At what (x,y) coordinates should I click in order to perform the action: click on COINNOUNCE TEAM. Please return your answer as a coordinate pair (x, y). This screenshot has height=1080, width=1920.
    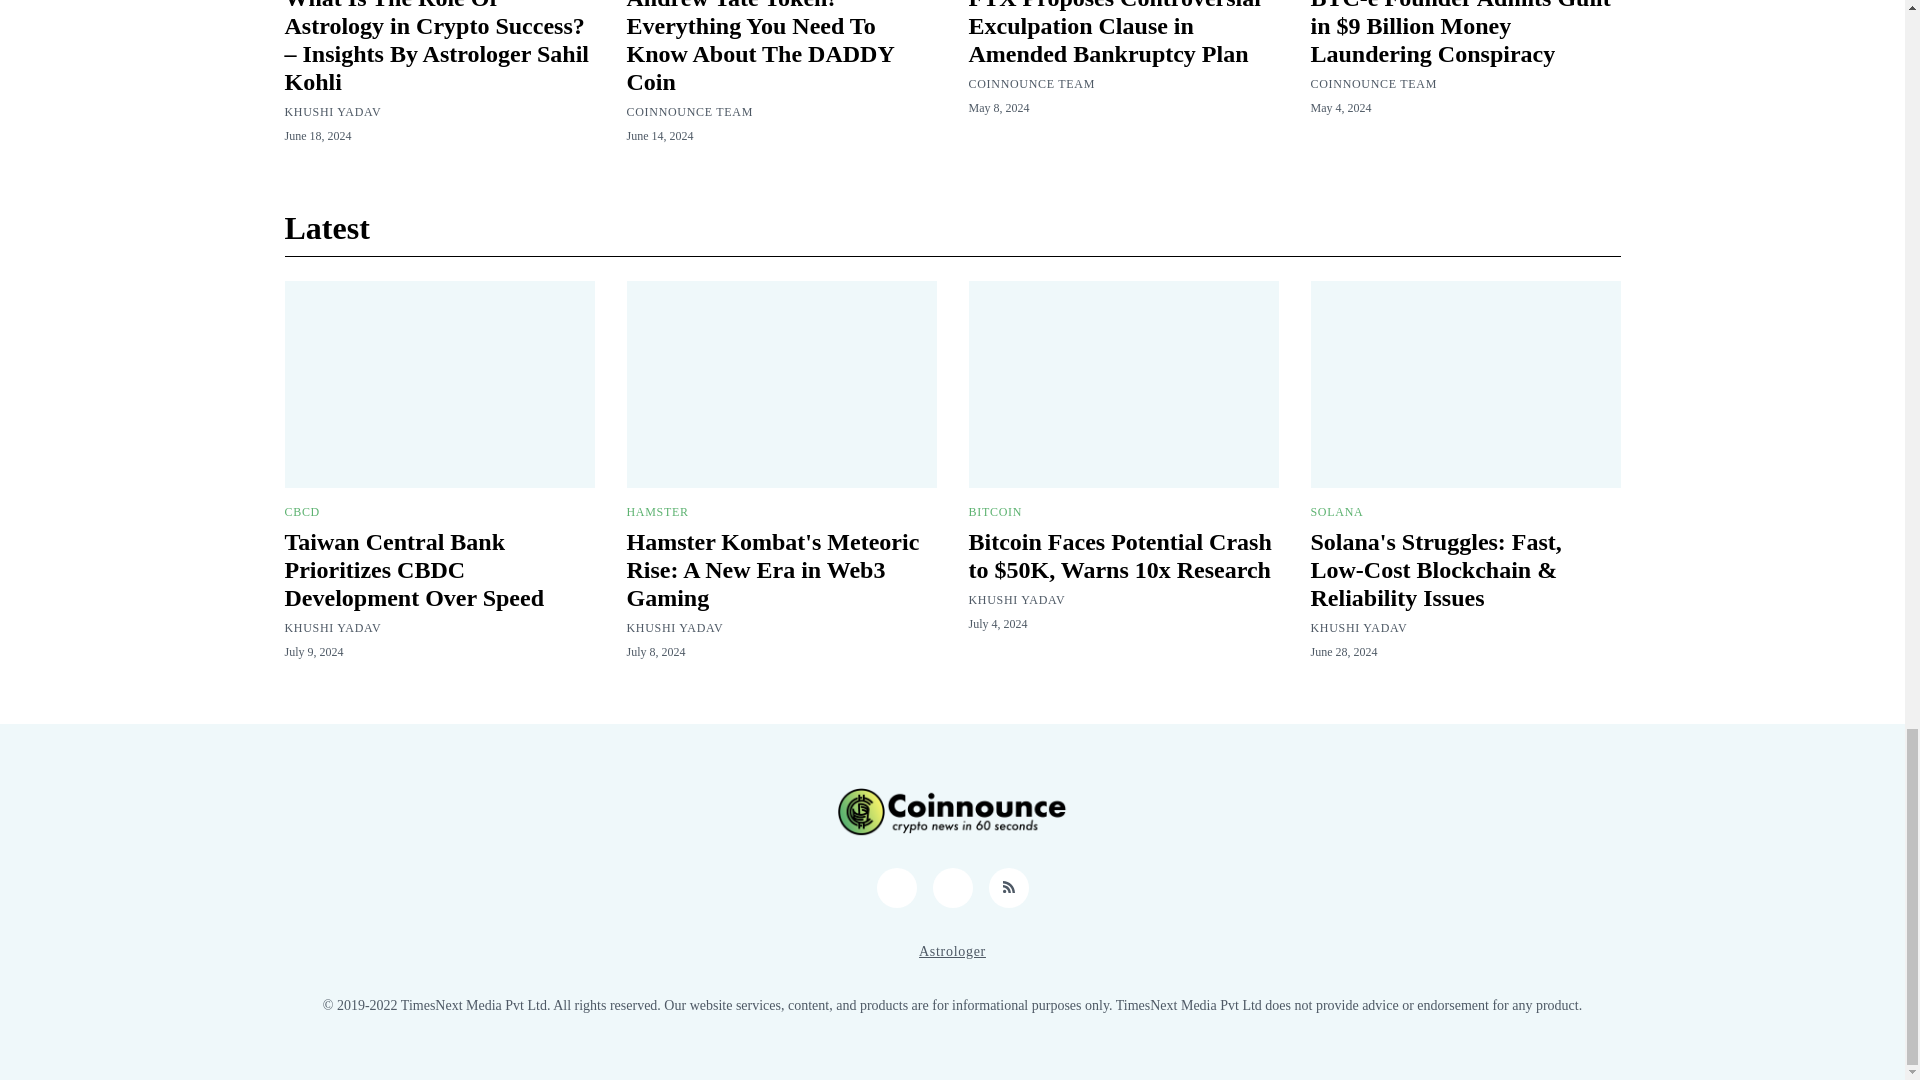
    Looking at the image, I should click on (688, 111).